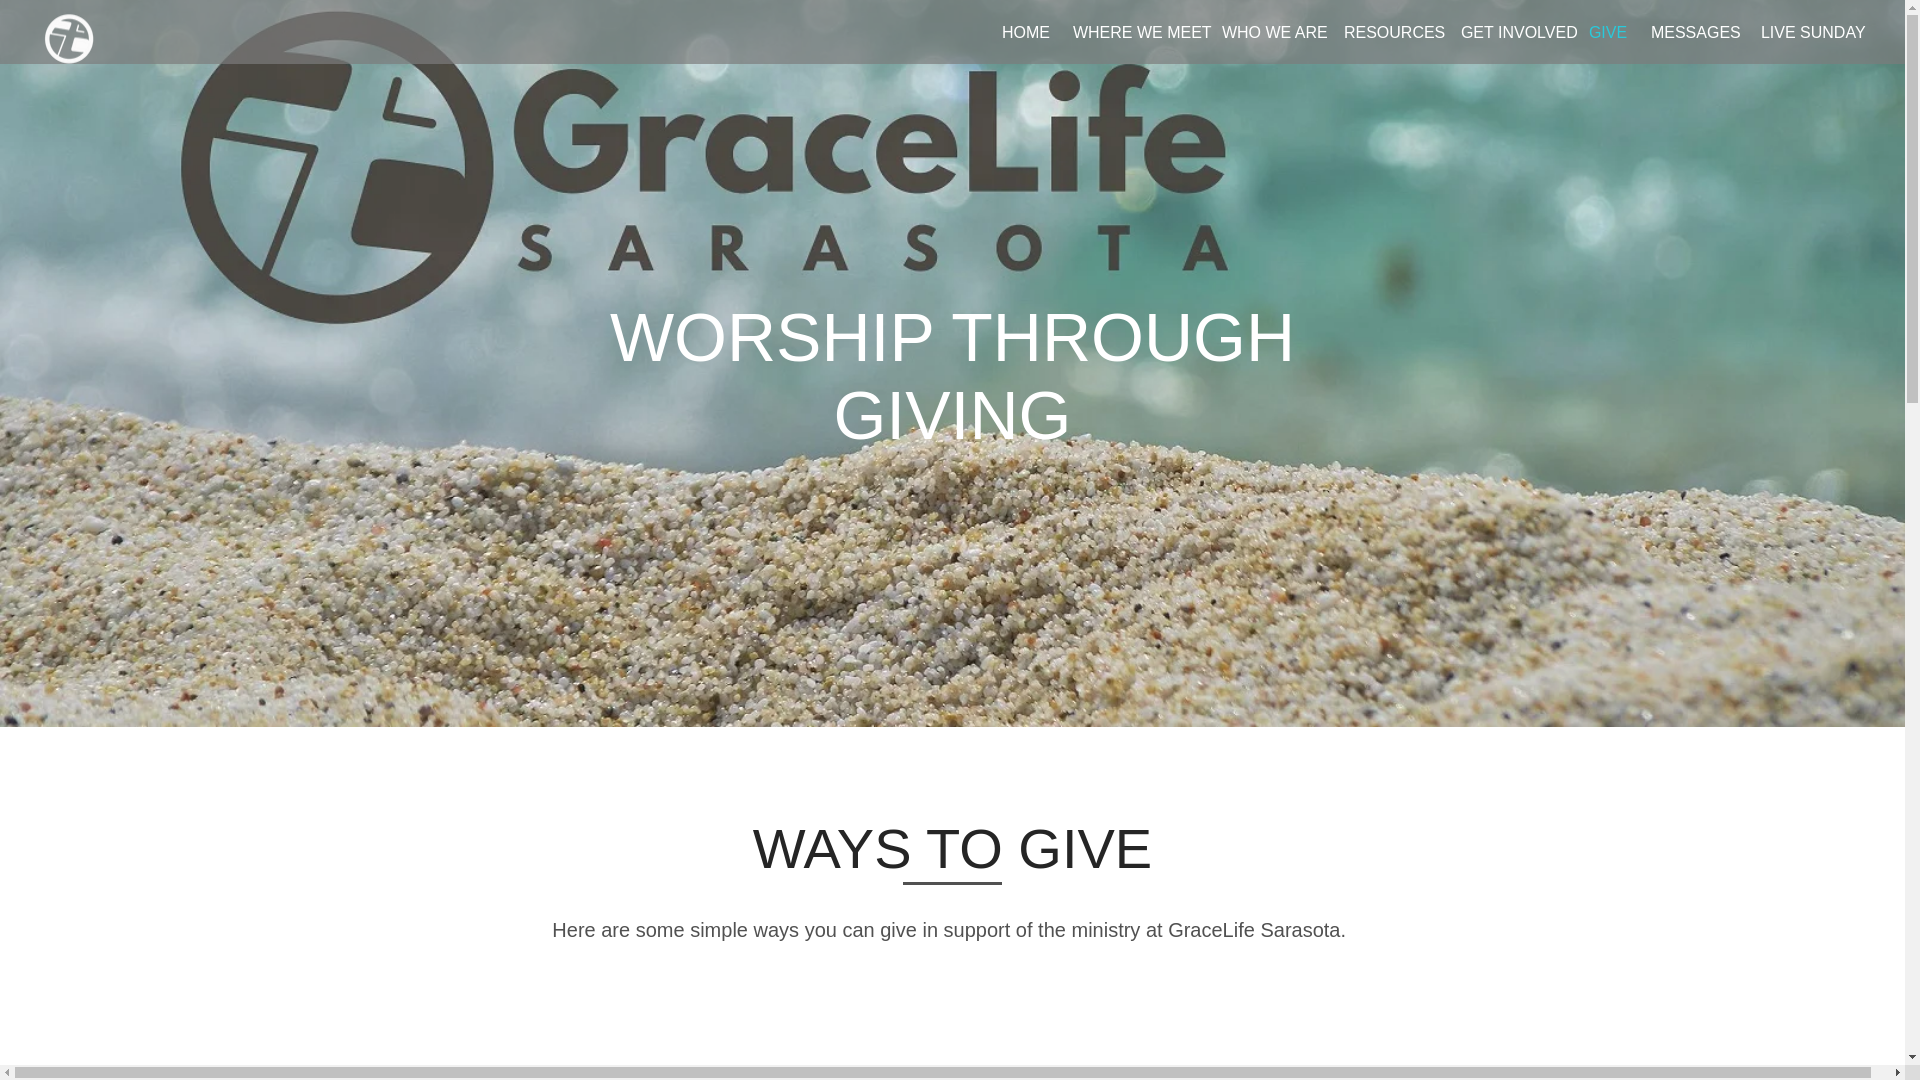 Image resolution: width=1920 pixels, height=1080 pixels. What do you see at coordinates (1022, 32) in the screenshot?
I see `HOME` at bounding box center [1022, 32].